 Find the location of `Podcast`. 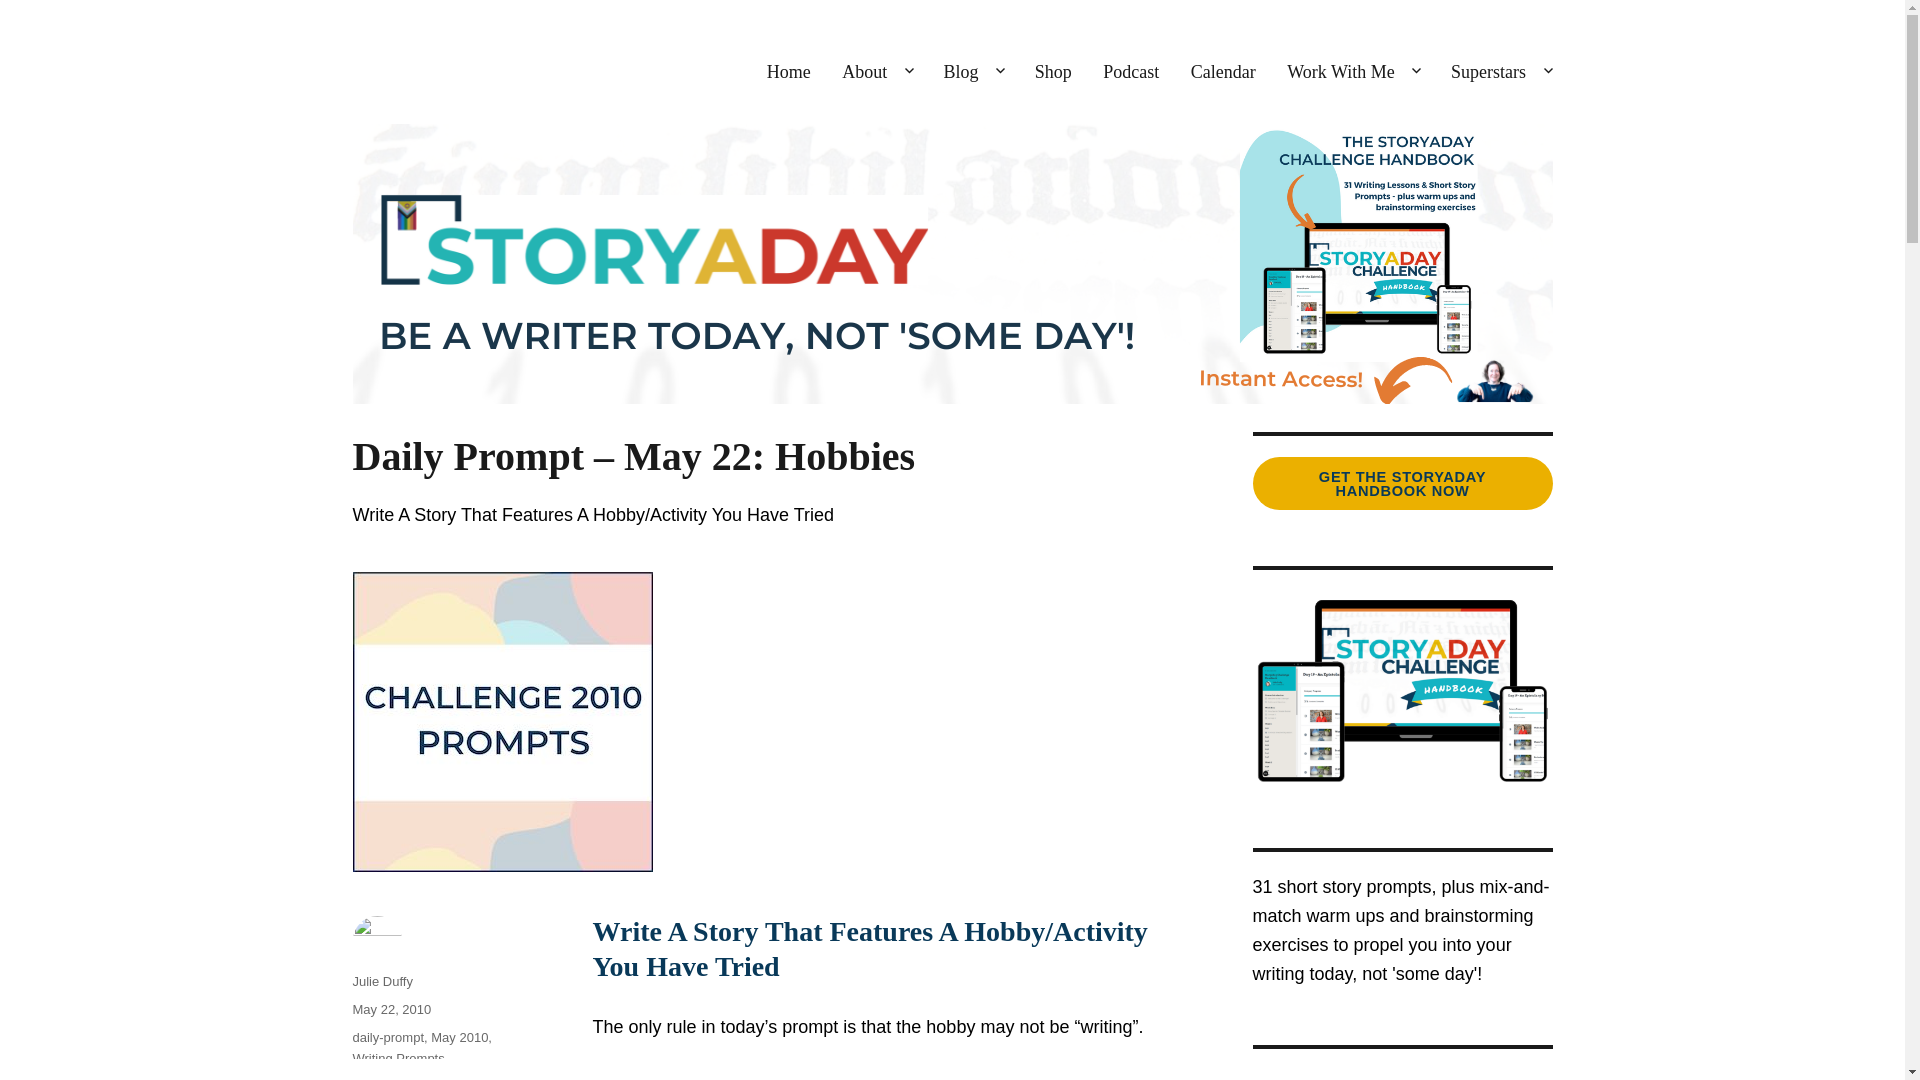

Podcast is located at coordinates (1132, 72).